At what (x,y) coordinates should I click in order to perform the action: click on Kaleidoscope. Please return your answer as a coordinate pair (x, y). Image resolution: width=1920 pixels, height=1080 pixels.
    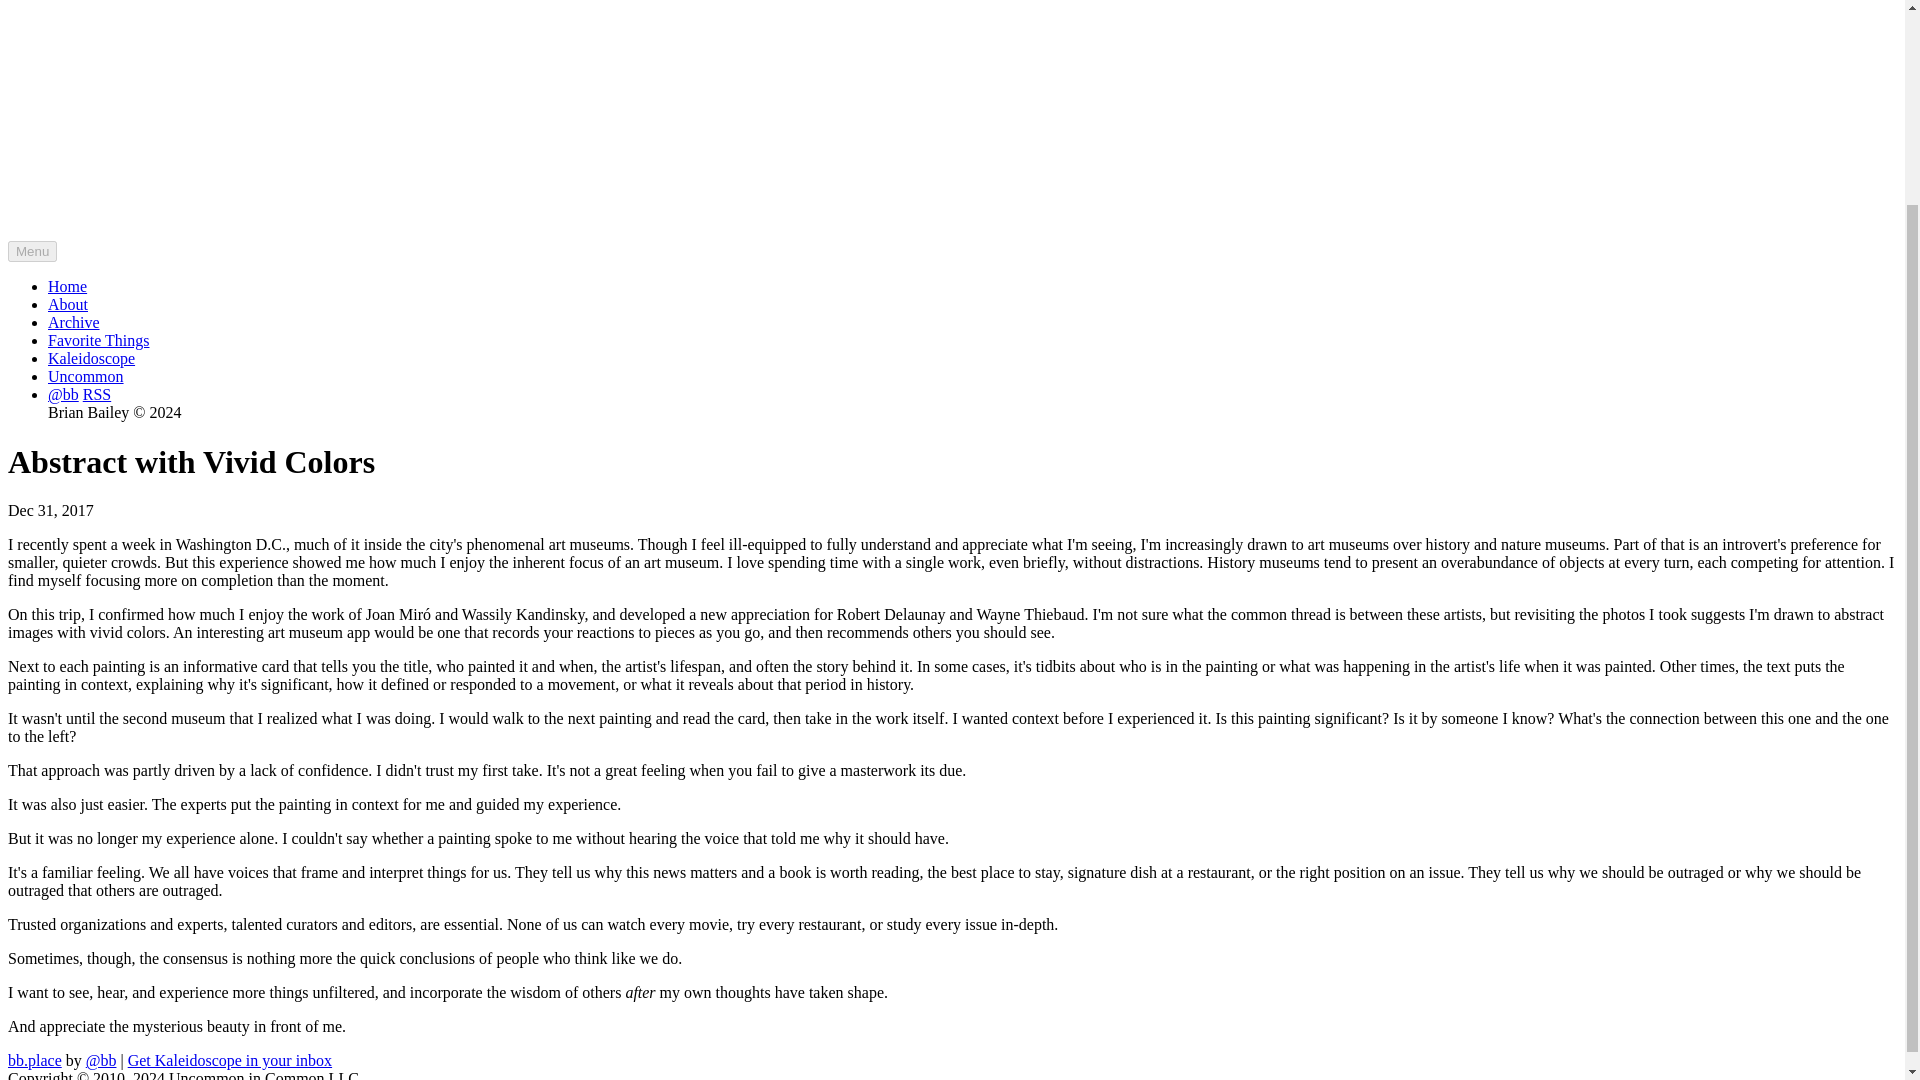
    Looking at the image, I should click on (91, 358).